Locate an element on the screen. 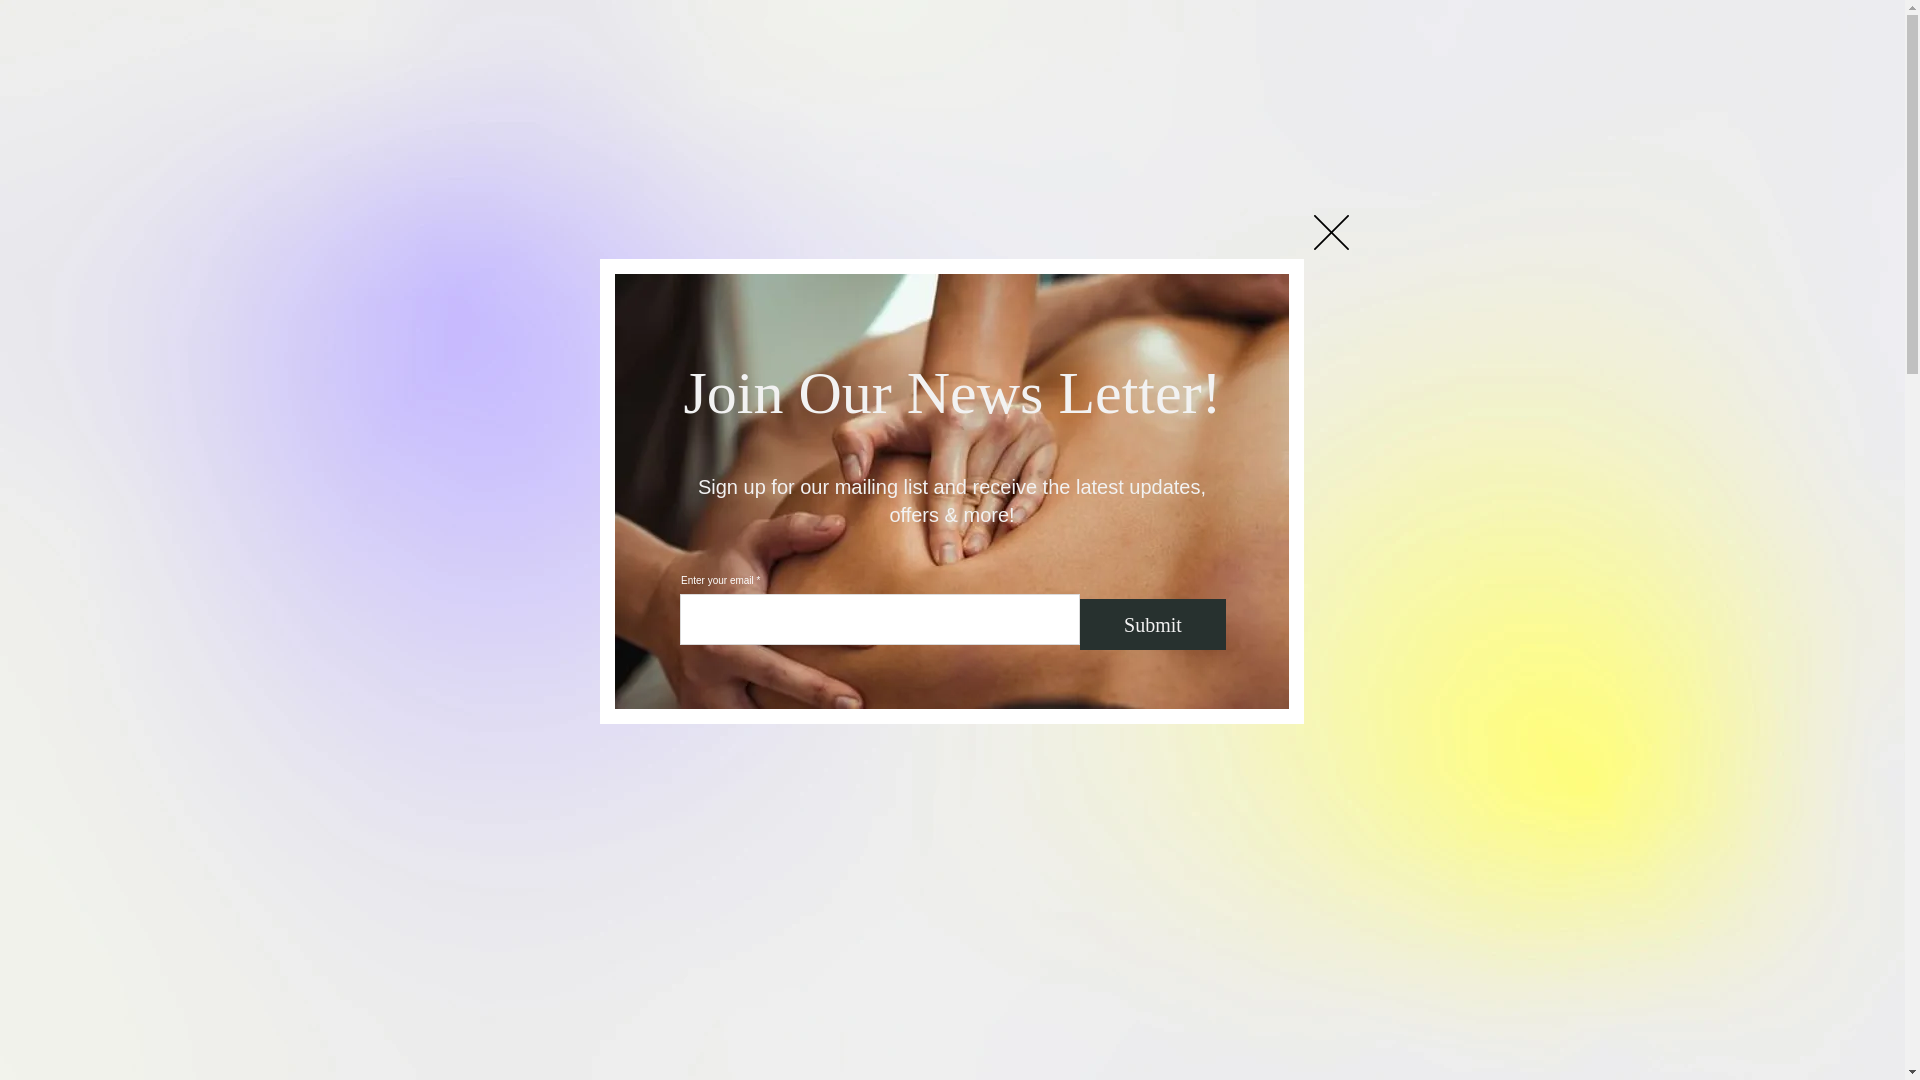  SERVICES is located at coordinates (576, 34).